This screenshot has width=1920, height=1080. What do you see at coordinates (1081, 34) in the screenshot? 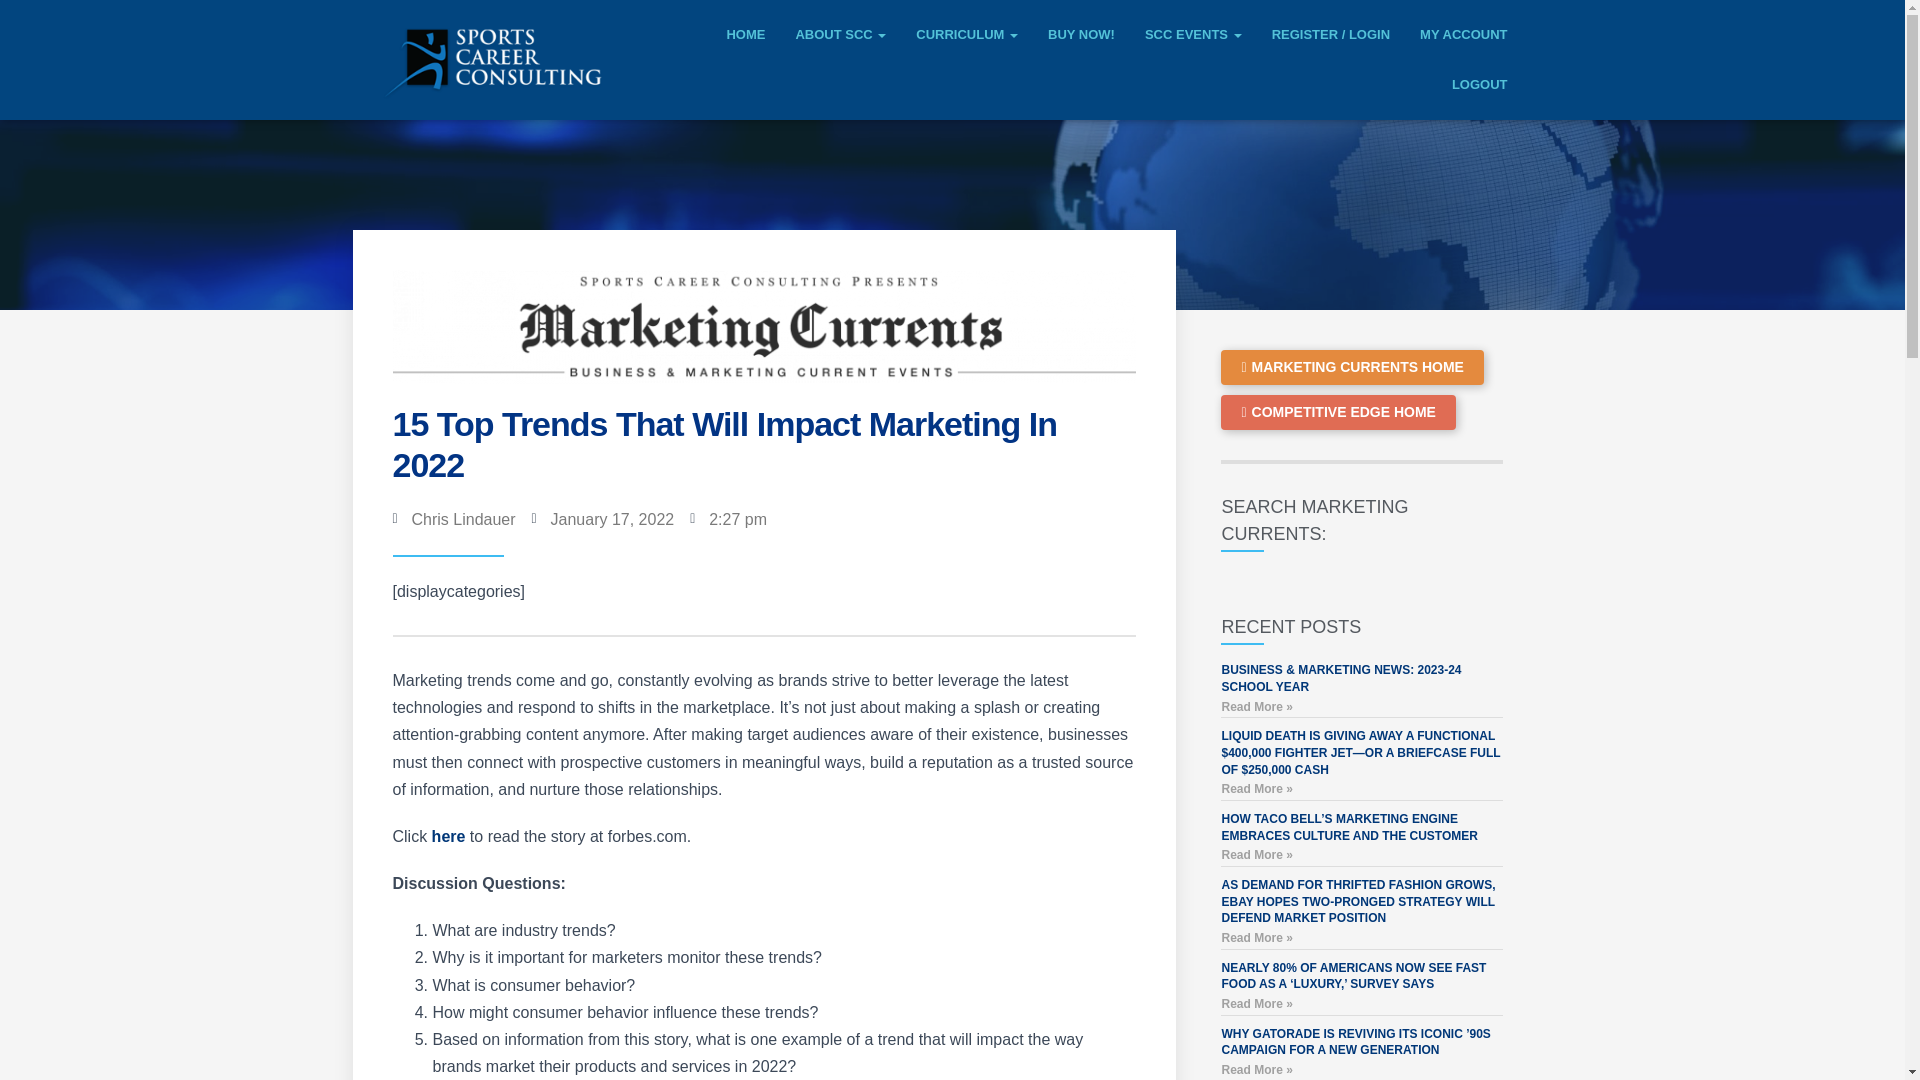
I see `BUY NOW!` at bounding box center [1081, 34].